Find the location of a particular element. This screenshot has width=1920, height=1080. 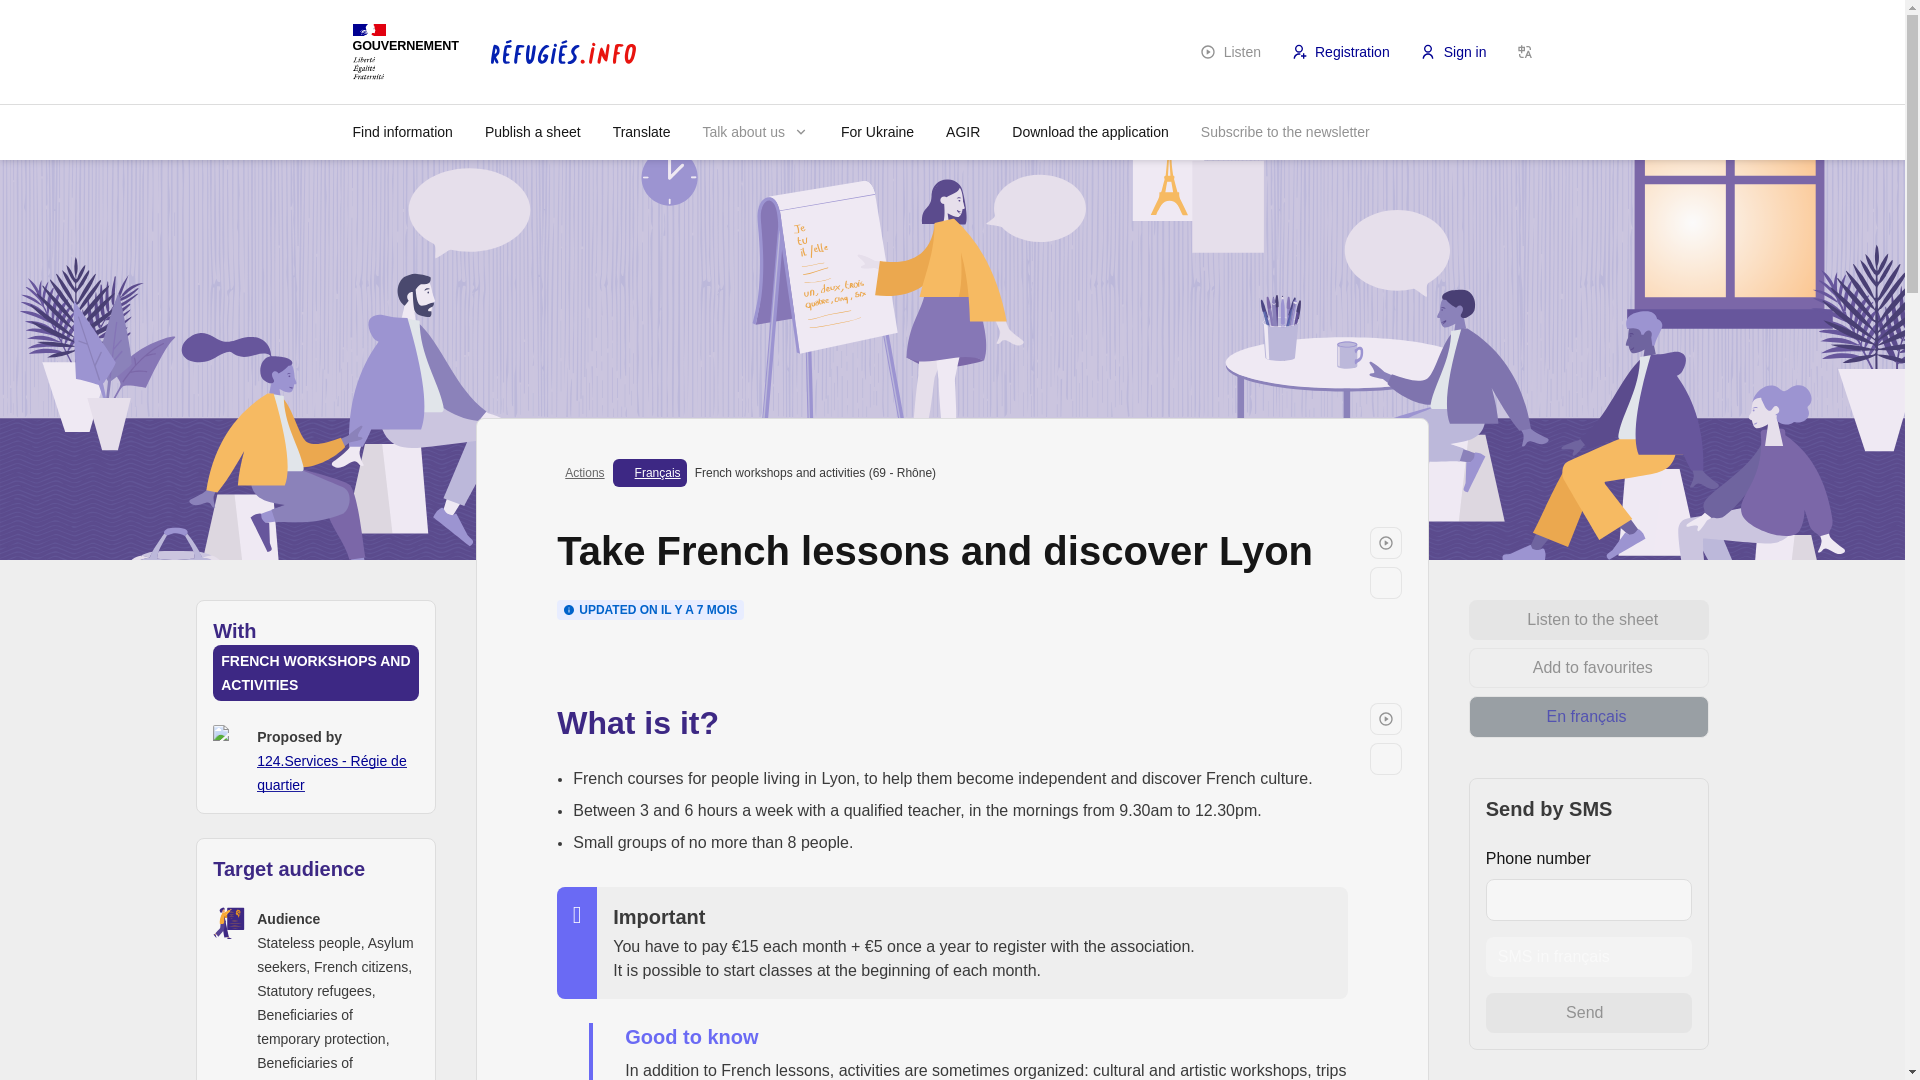

Find information is located at coordinates (402, 131).